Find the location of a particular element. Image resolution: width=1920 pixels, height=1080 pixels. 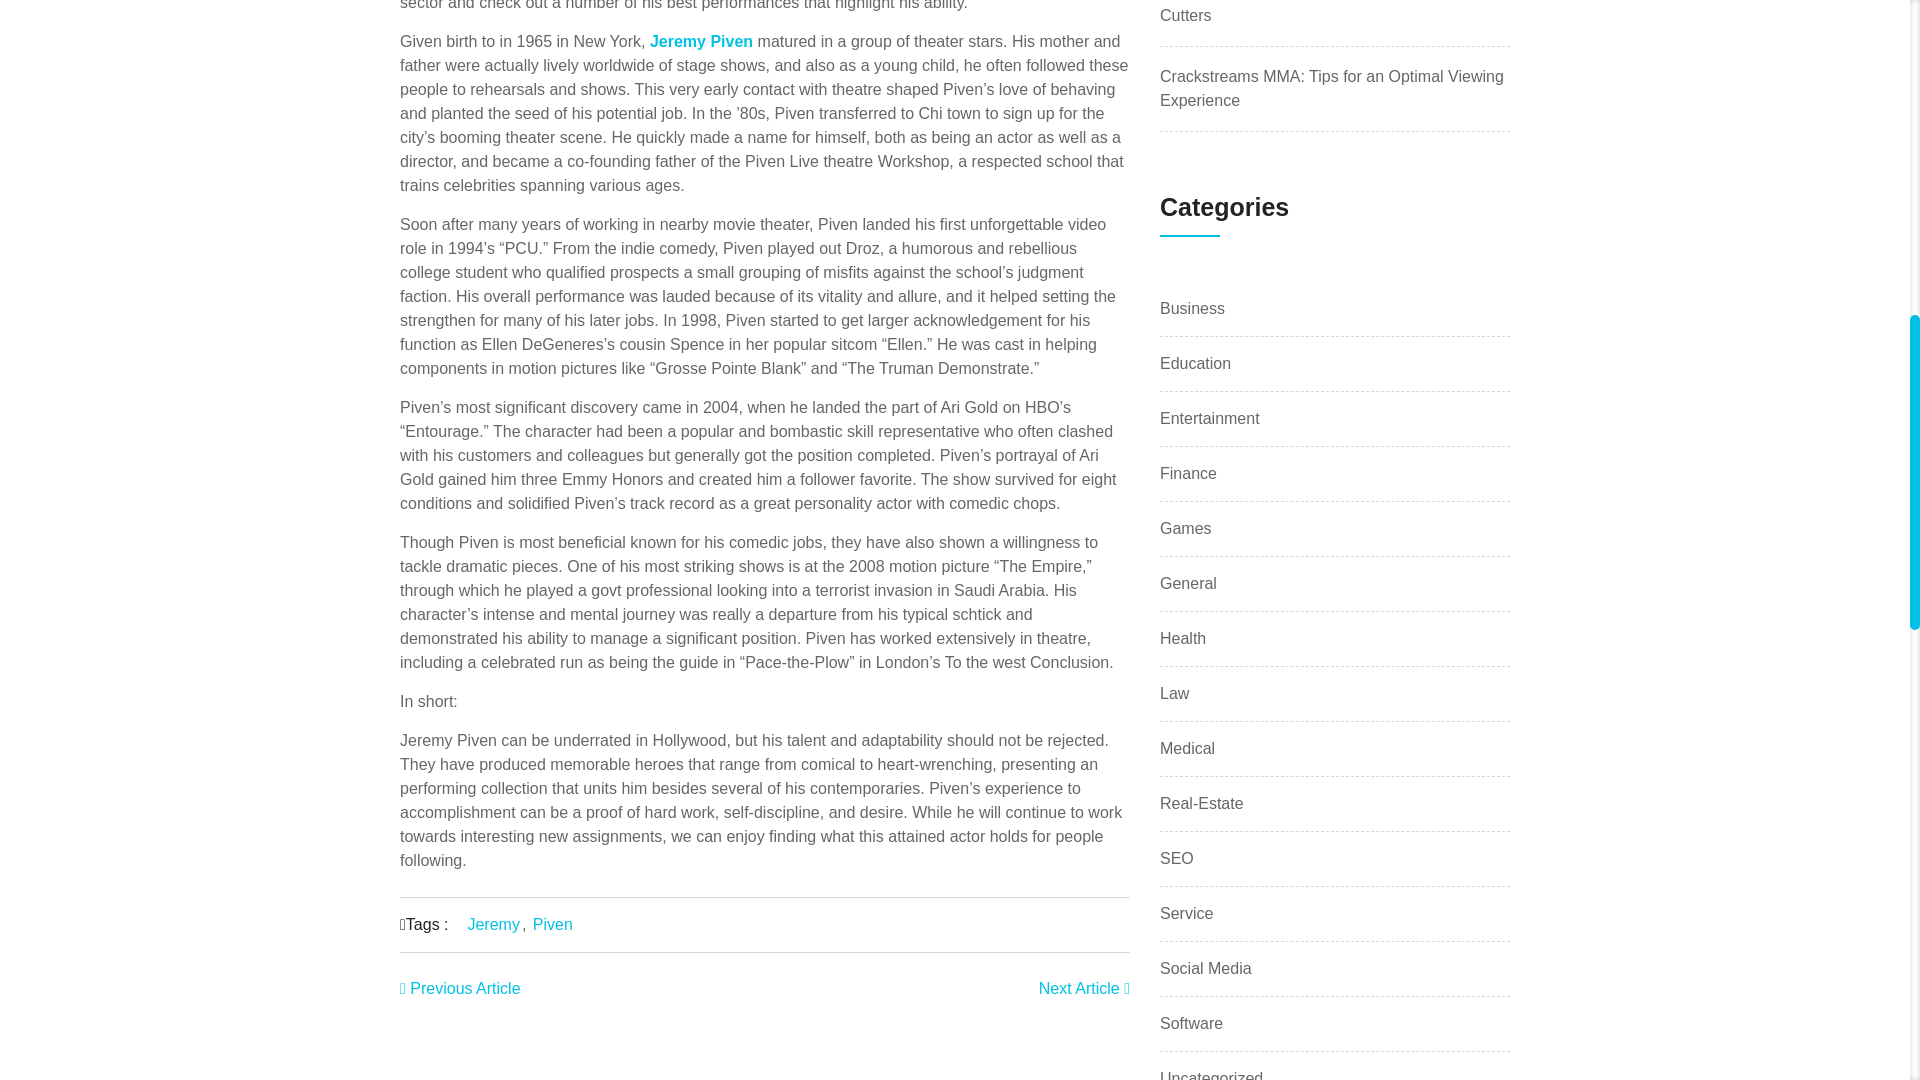

SEO is located at coordinates (1176, 858).